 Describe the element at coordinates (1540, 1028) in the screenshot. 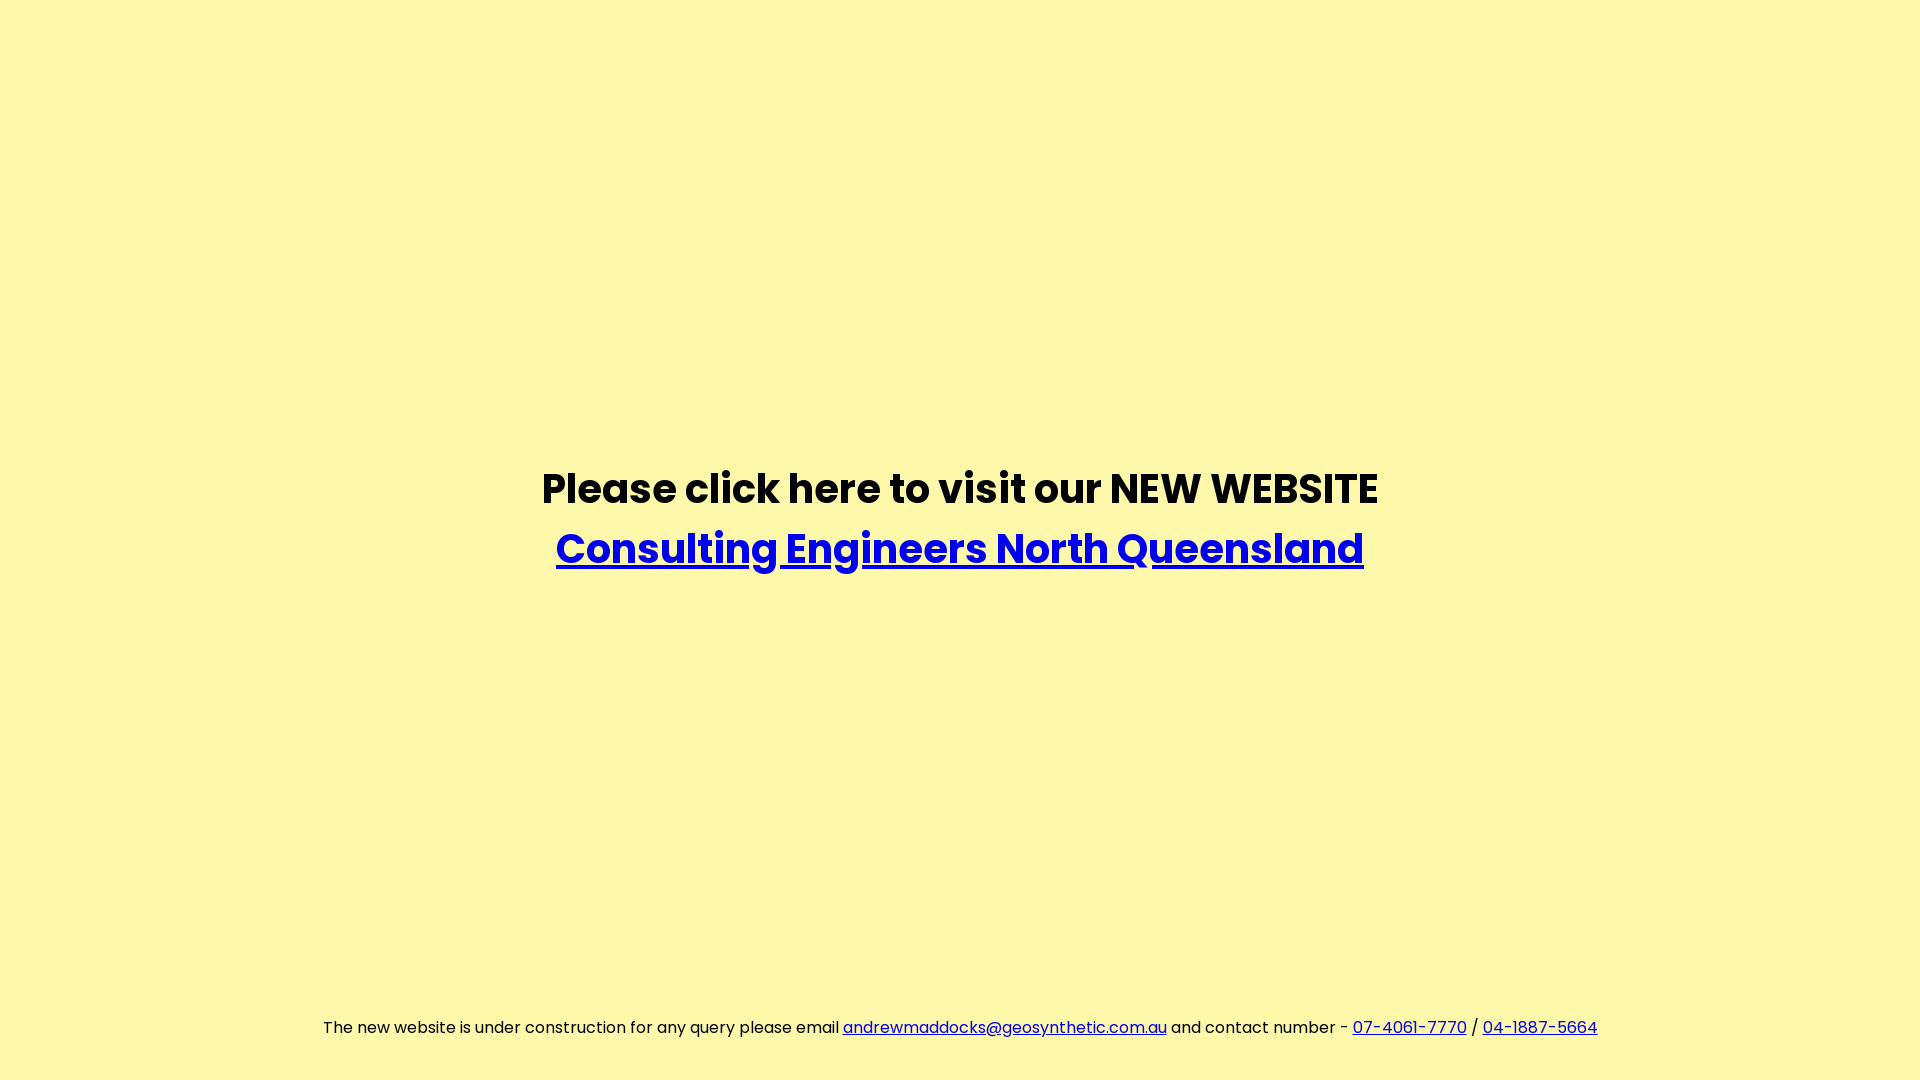

I see `04-1887-5664` at that location.